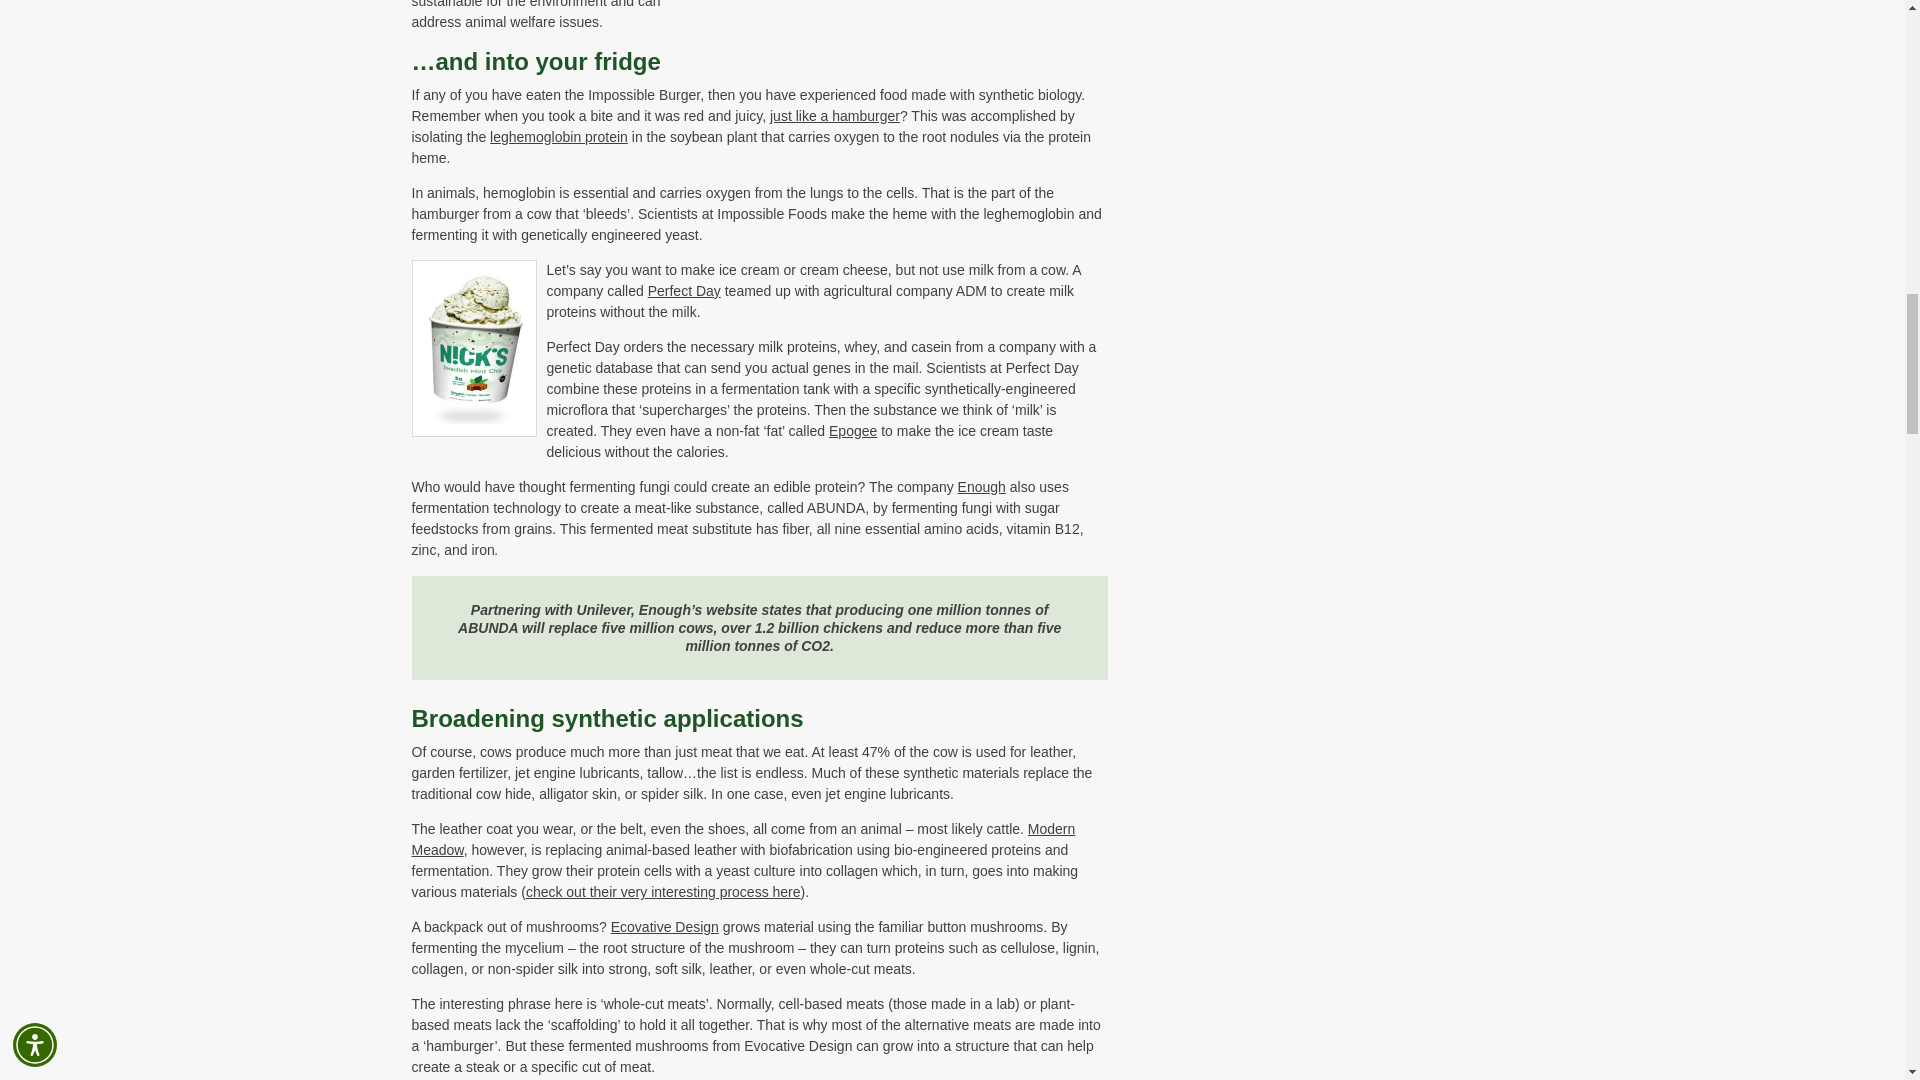  Describe the element at coordinates (663, 892) in the screenshot. I see `check out their very interesting process here` at that location.